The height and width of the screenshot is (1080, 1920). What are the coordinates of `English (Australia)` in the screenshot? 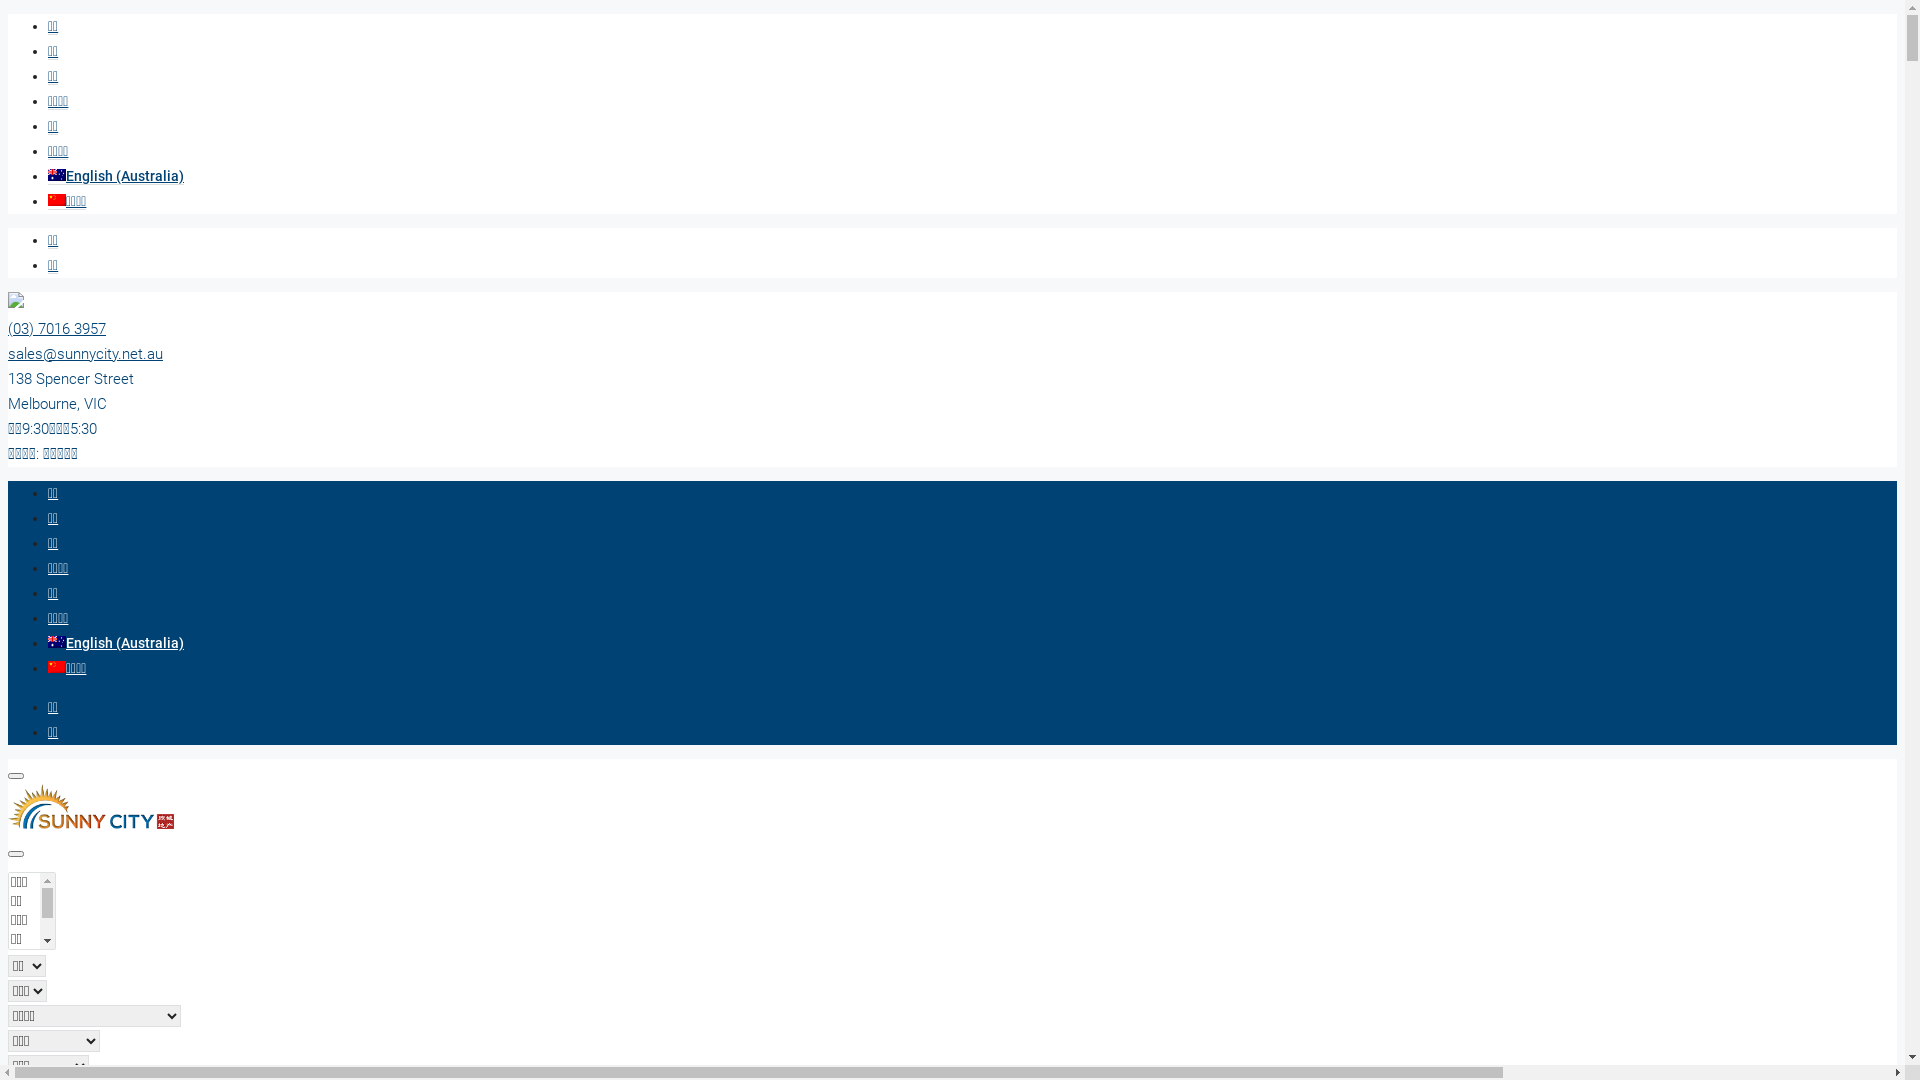 It's located at (57, 642).